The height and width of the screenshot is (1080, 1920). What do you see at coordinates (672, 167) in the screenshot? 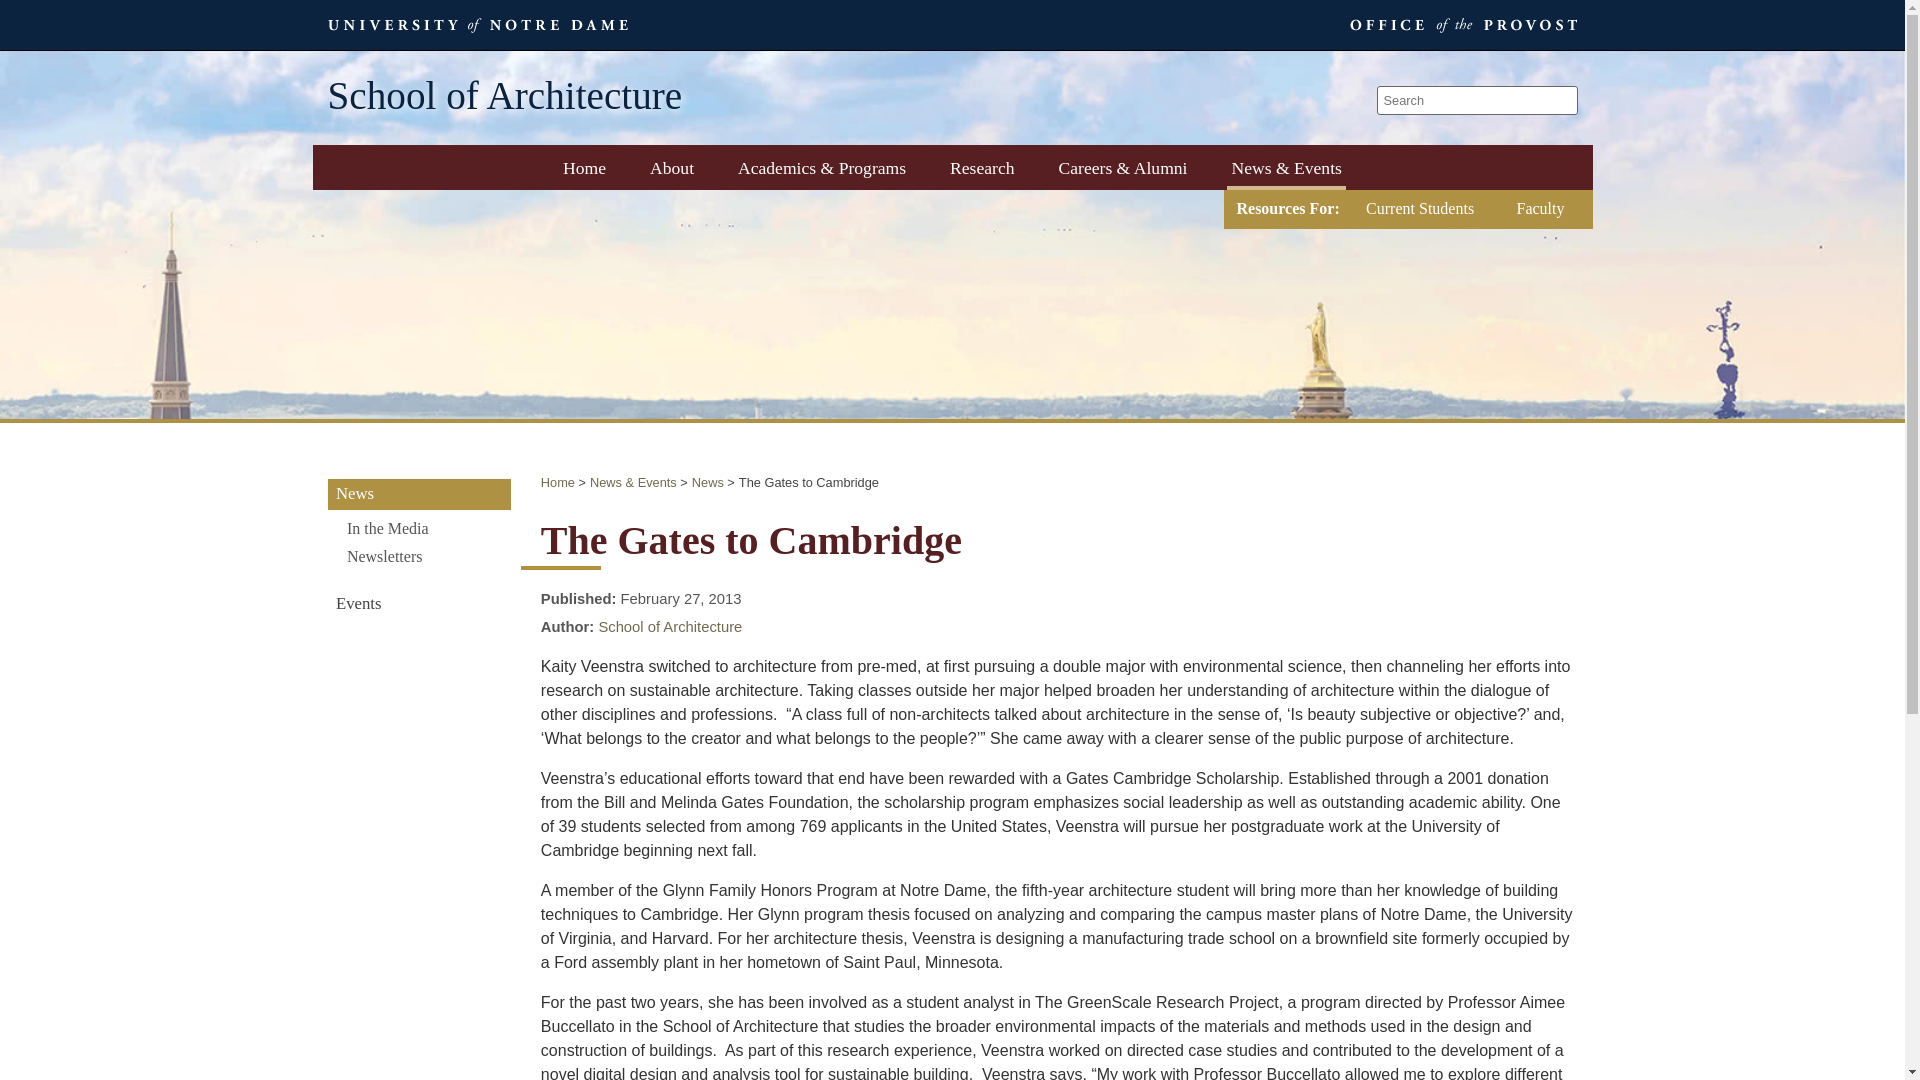
I see `About` at bounding box center [672, 167].